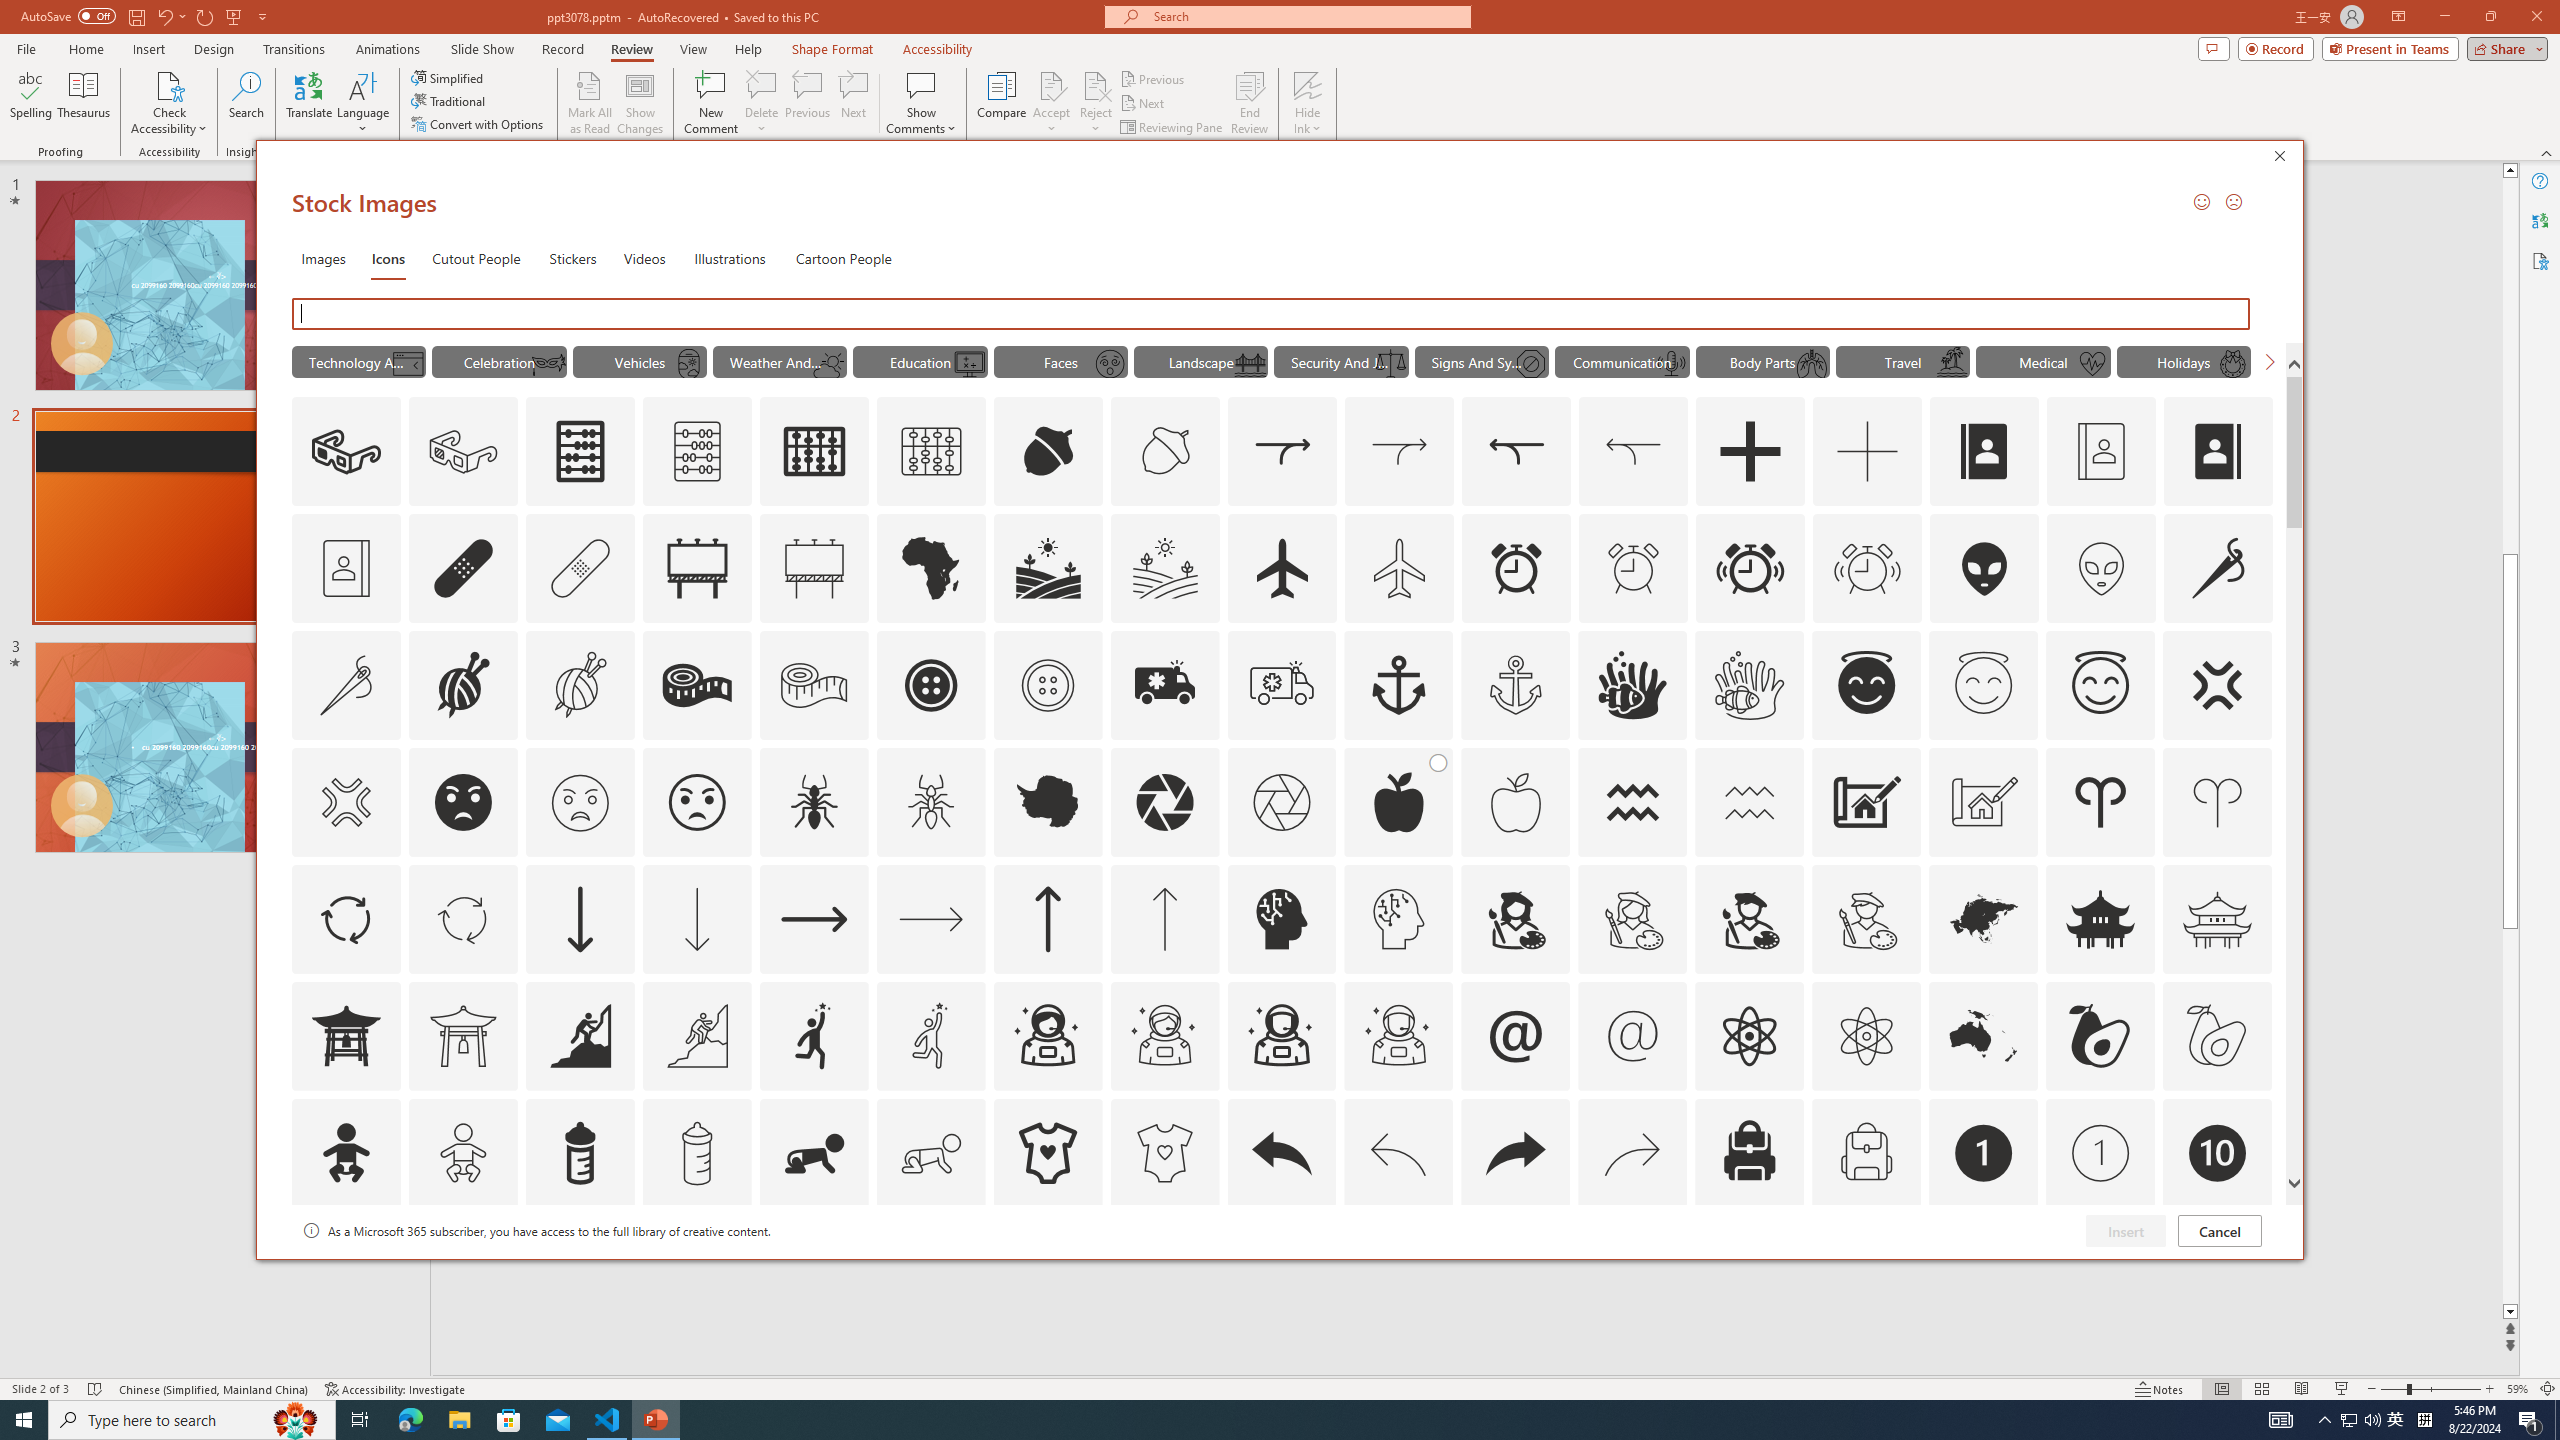 This screenshot has height=1440, width=2560. I want to click on AutomationID: Icons_ArrowUp, so click(1046, 918).